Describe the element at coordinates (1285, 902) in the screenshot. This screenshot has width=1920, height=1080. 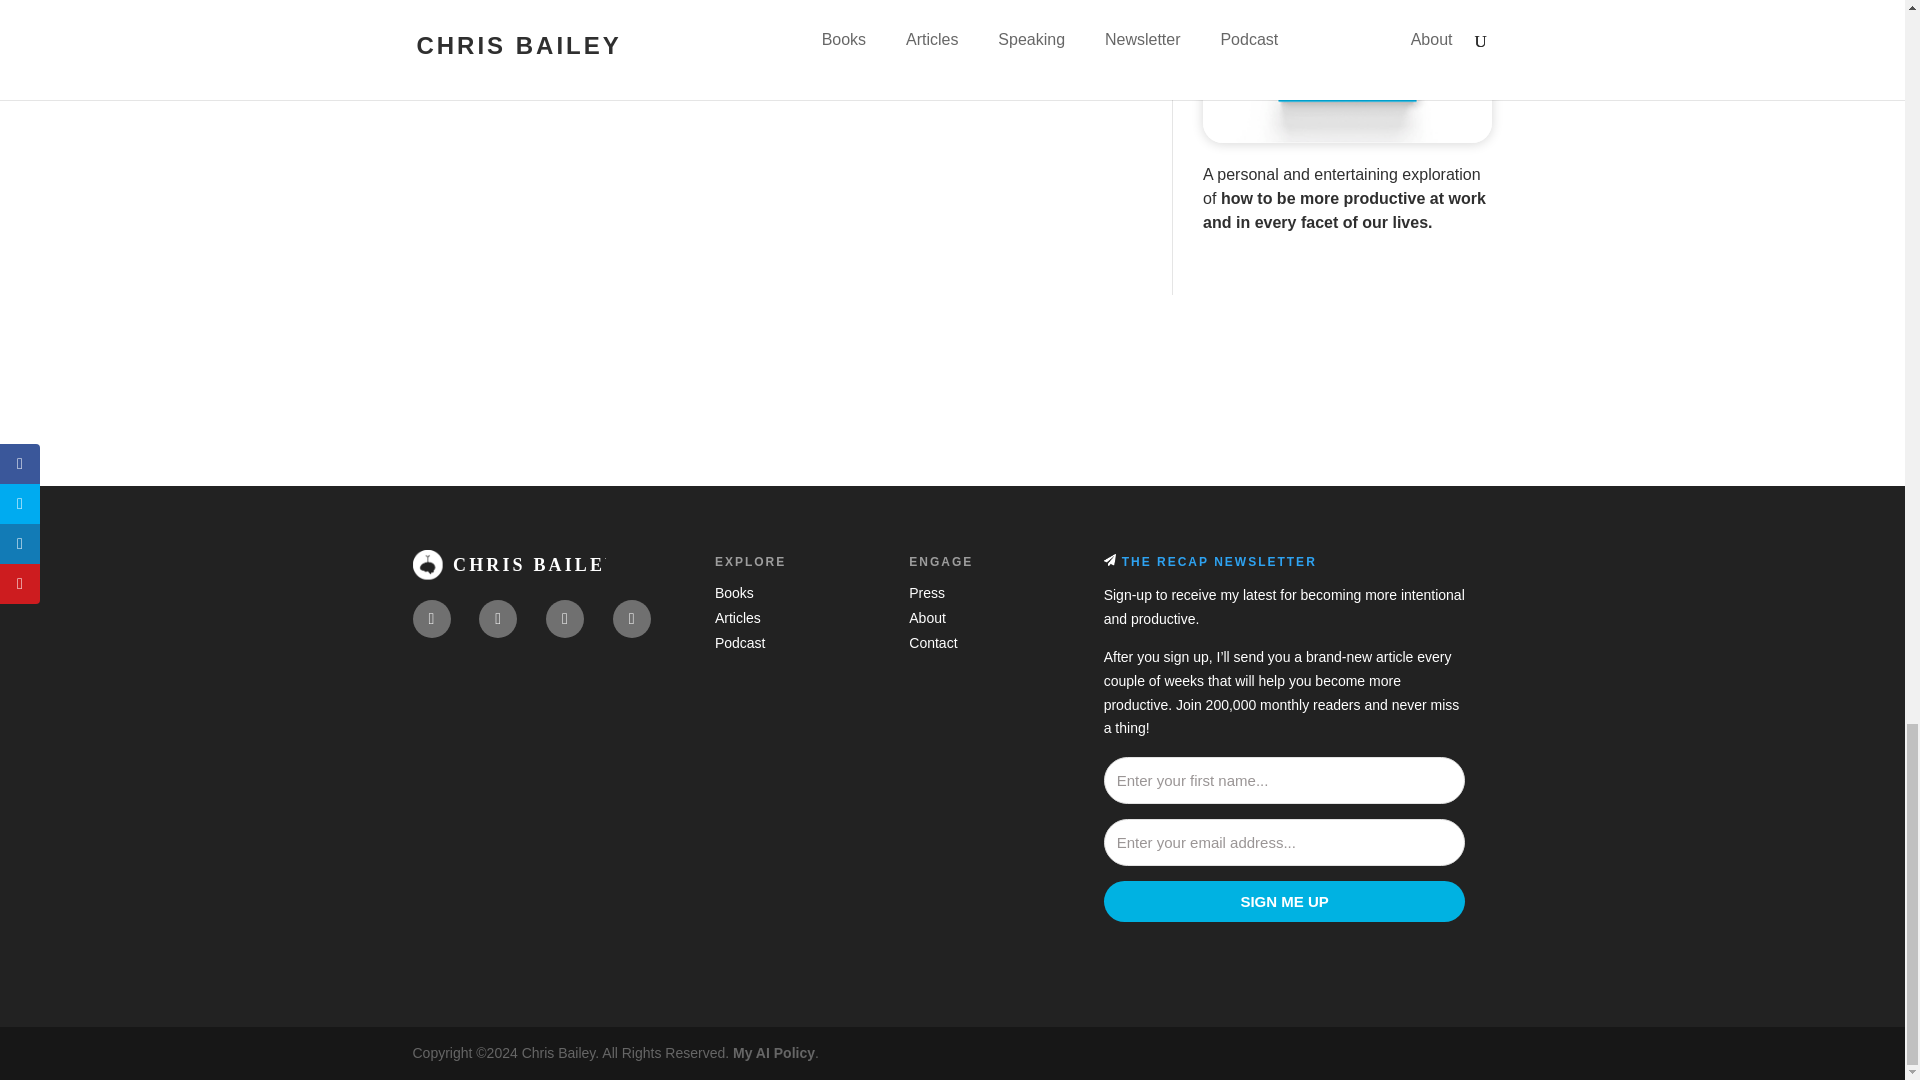
I see `SIGN ME UP` at that location.